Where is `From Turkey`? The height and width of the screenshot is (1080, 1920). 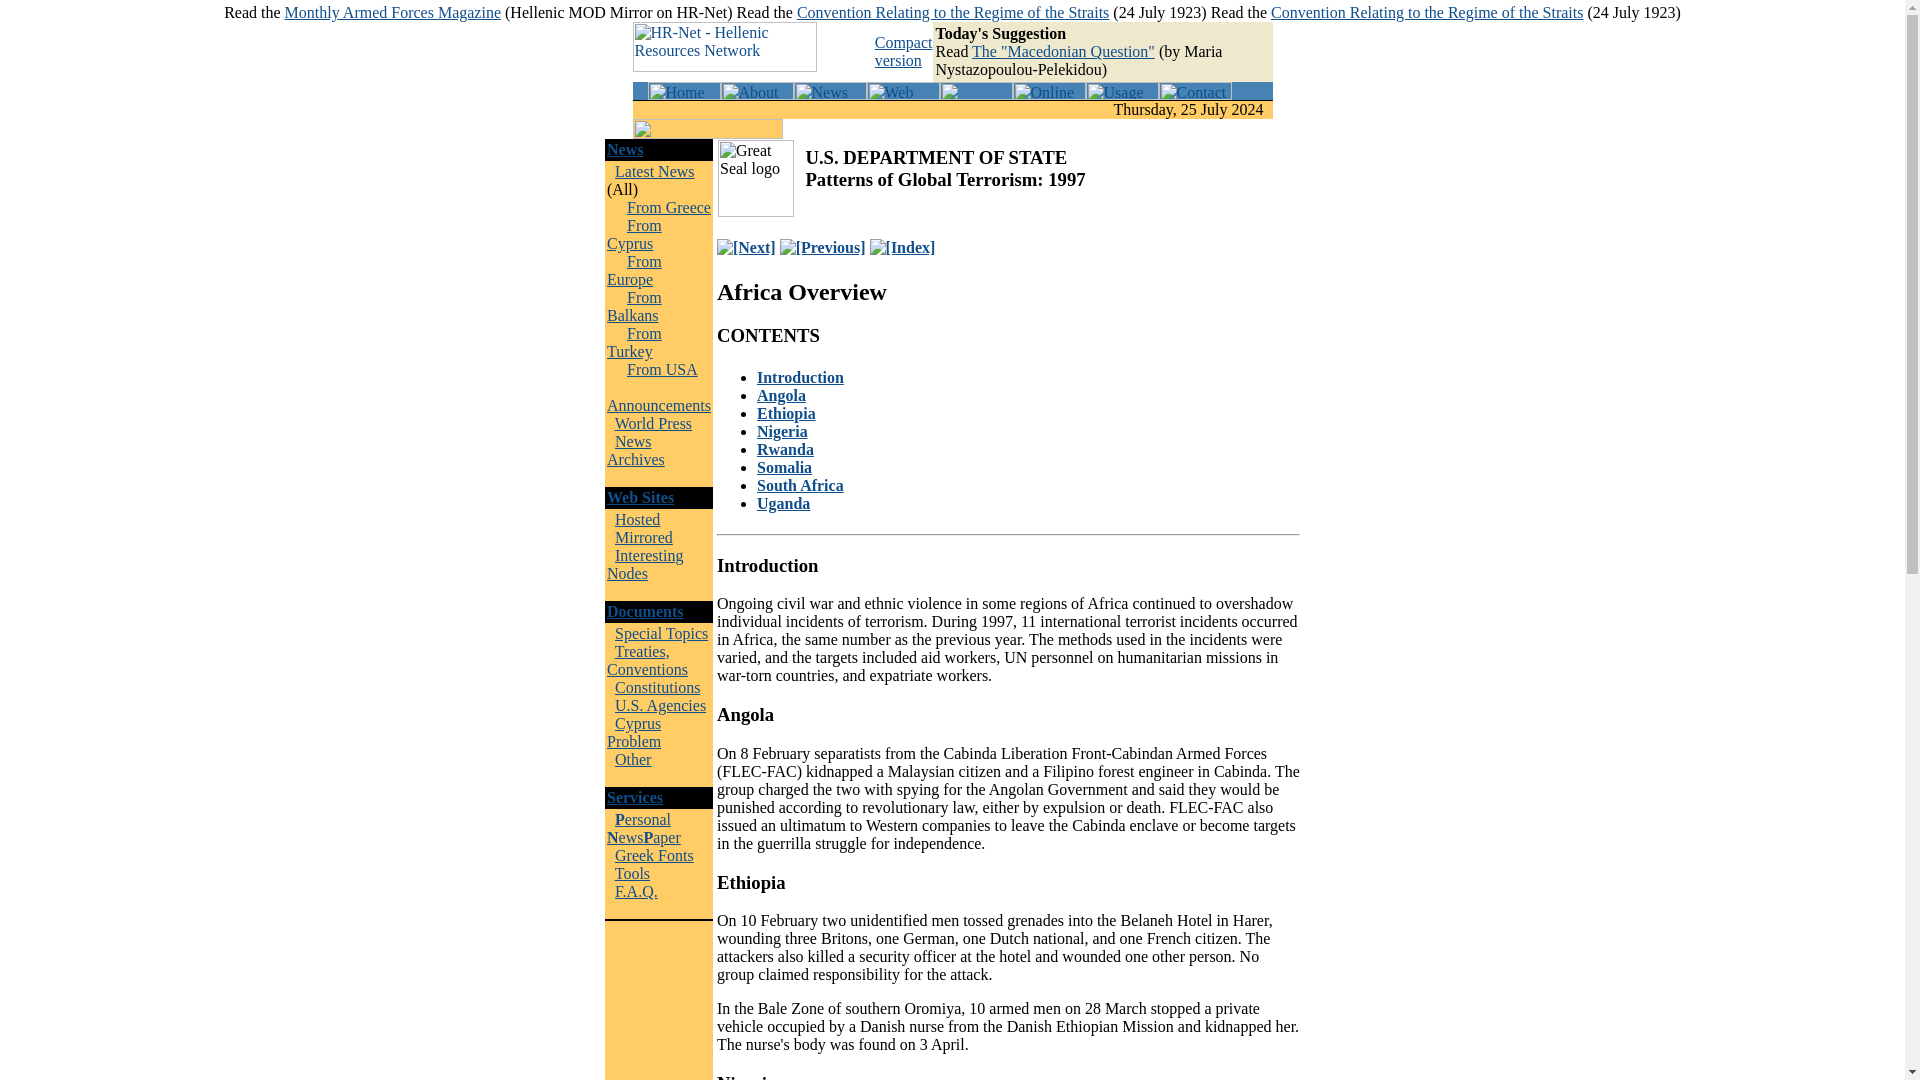
From Turkey is located at coordinates (634, 342).